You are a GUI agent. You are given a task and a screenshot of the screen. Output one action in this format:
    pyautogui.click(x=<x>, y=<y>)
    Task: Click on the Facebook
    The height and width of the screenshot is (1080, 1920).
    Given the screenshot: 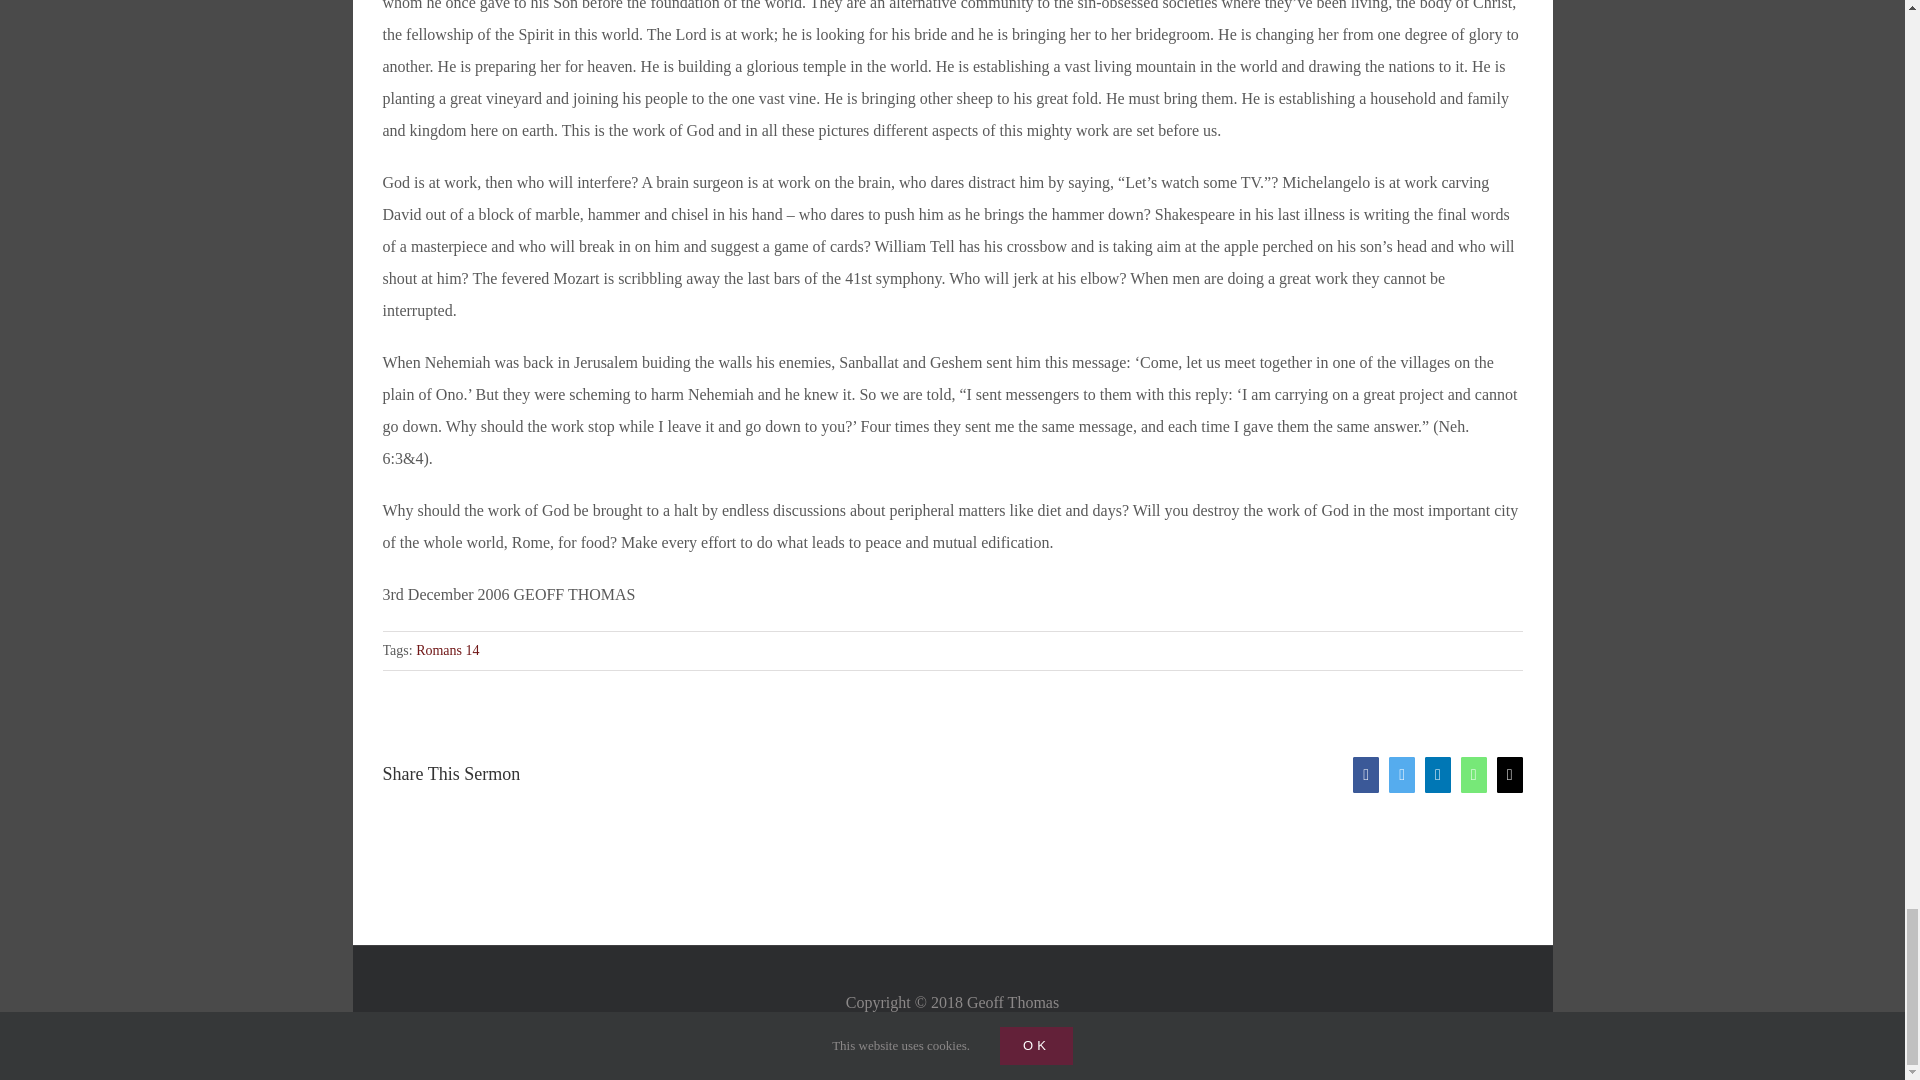 What is the action you would take?
    pyautogui.click(x=1366, y=774)
    